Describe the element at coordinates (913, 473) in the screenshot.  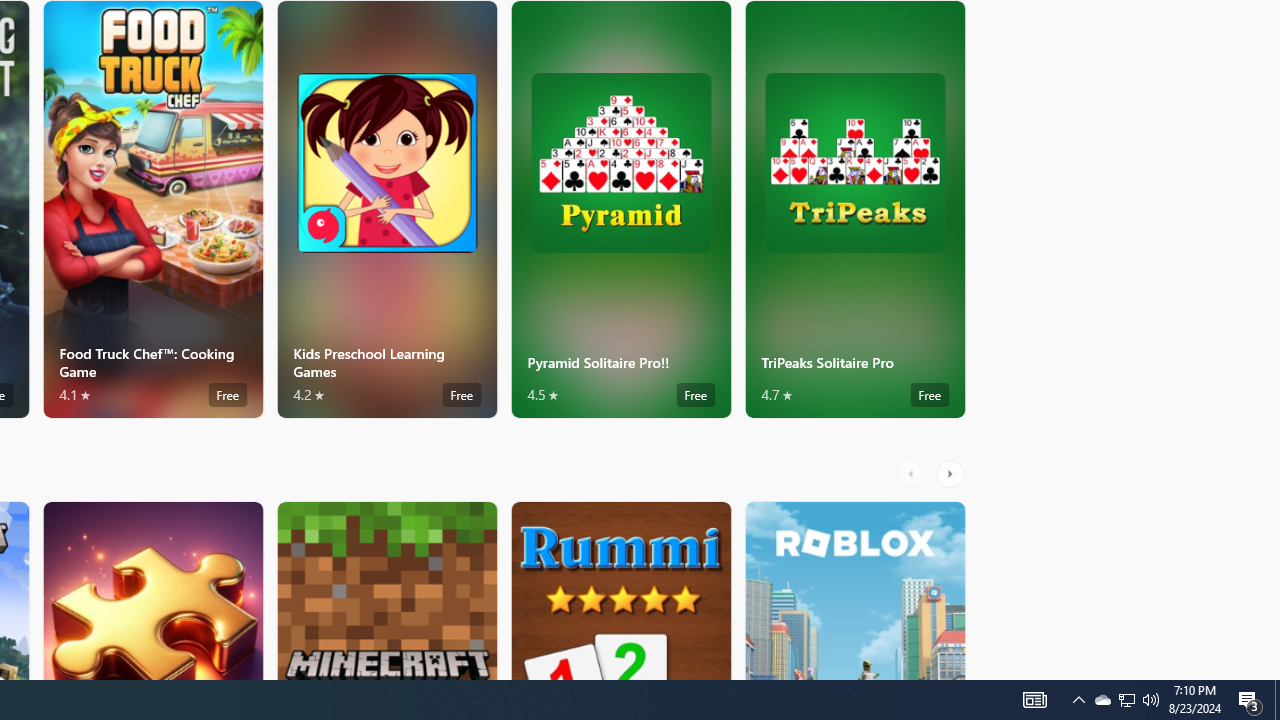
I see `AutomationID: LeftScrollButton` at that location.